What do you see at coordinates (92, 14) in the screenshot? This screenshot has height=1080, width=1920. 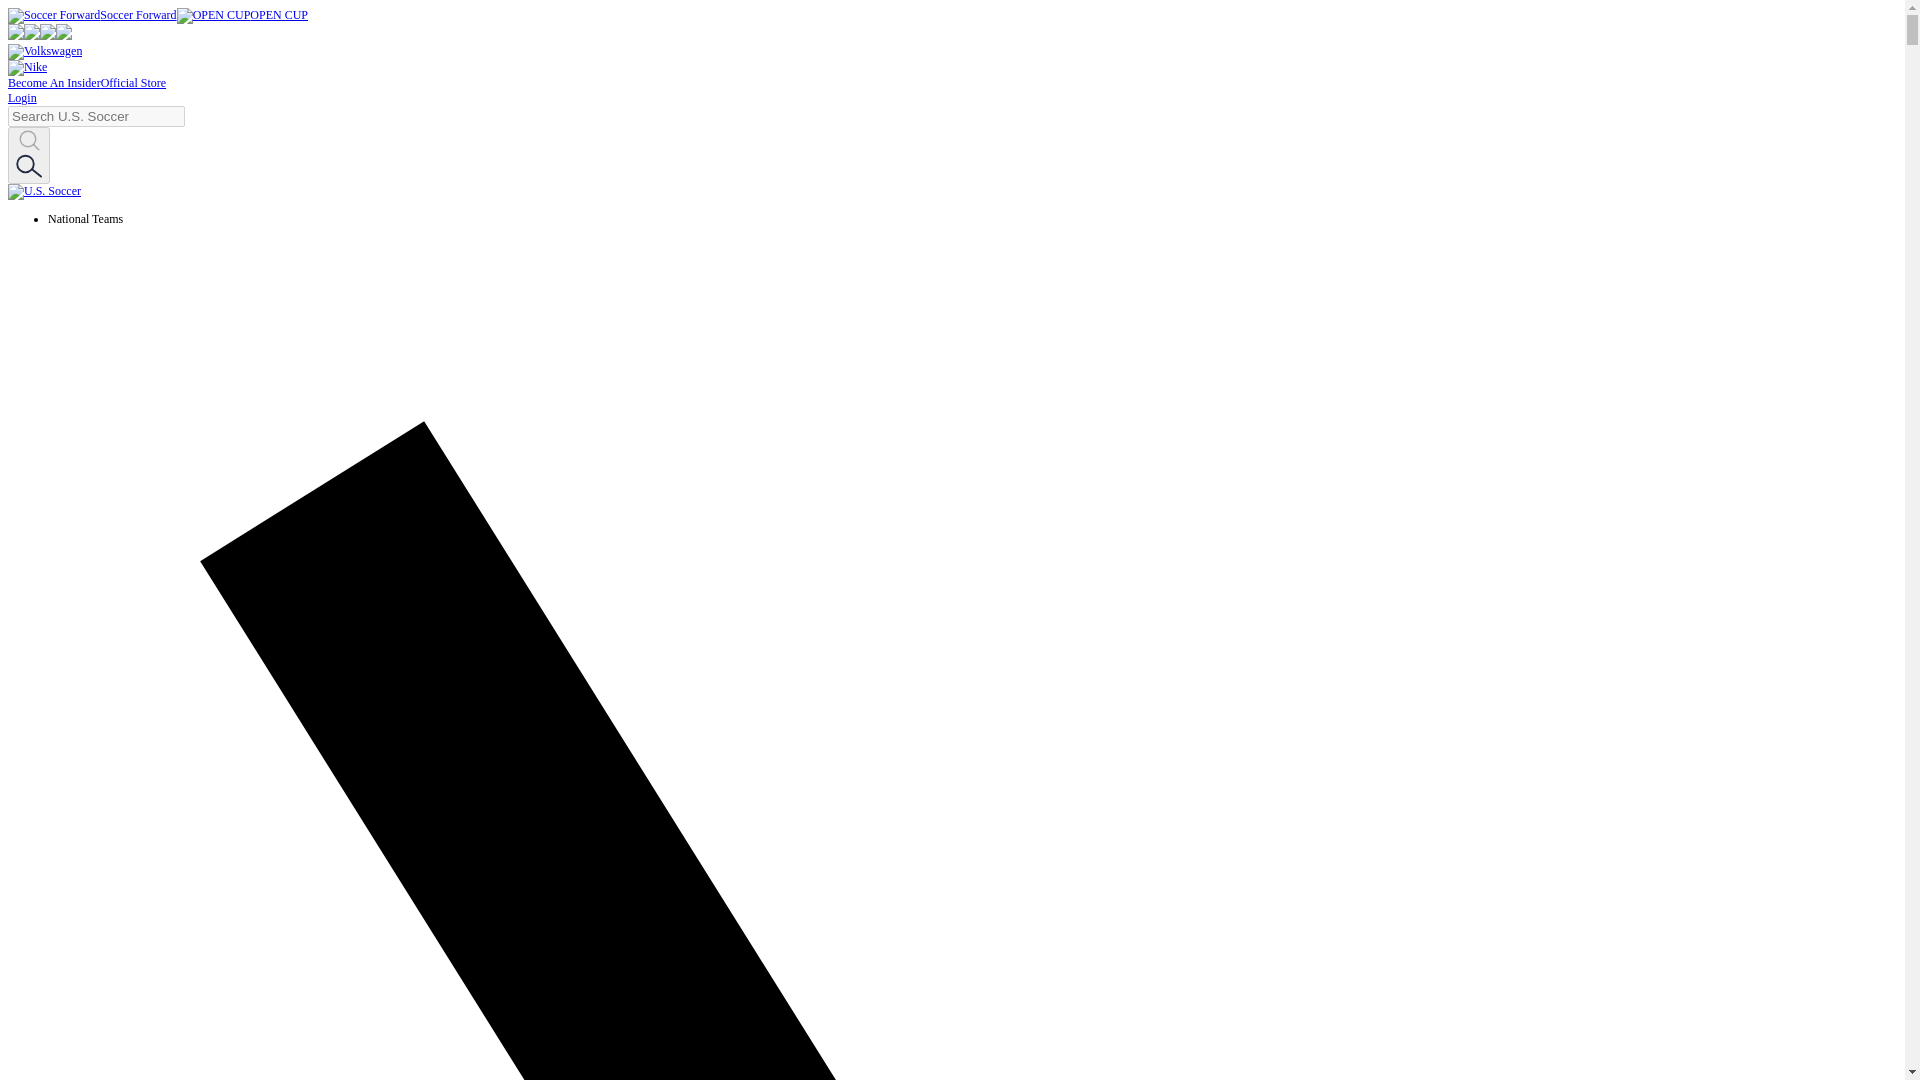 I see `Soccer Forward` at bounding box center [92, 14].